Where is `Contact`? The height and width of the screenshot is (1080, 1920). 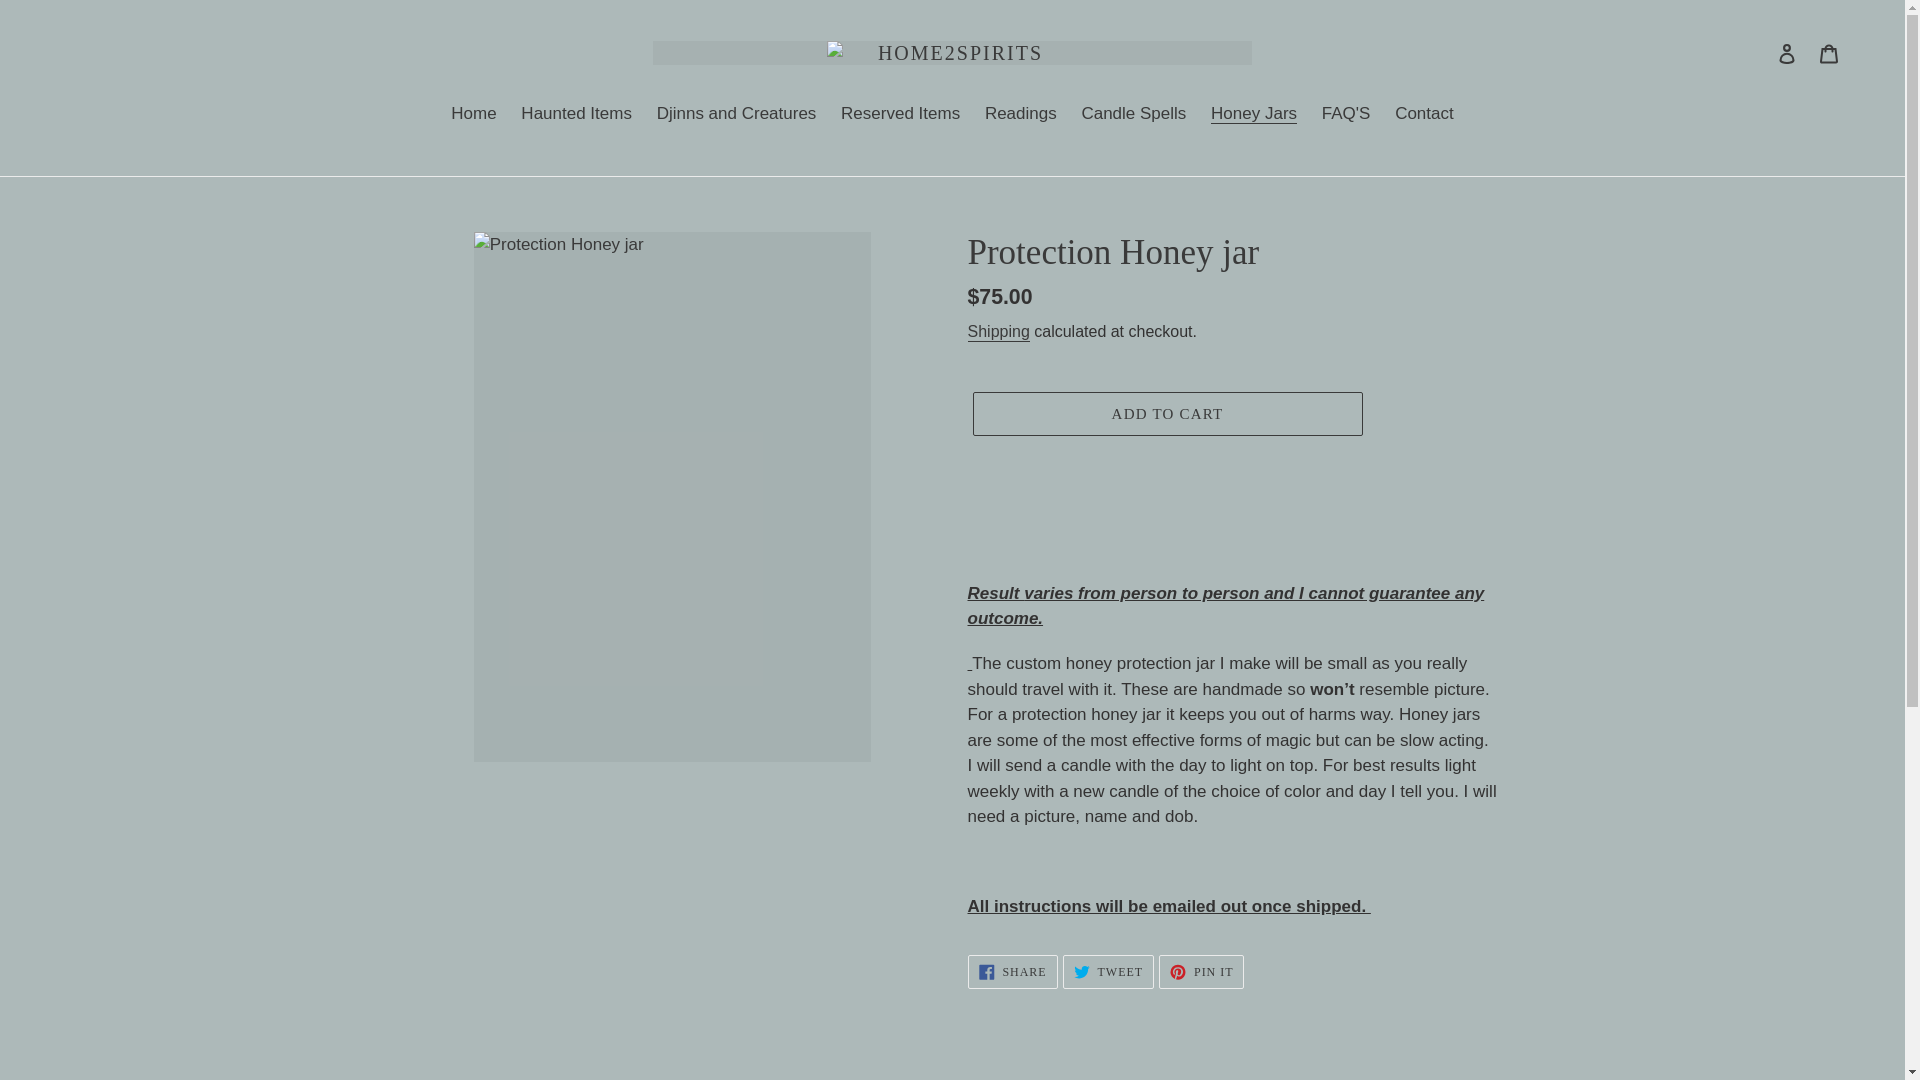
Contact is located at coordinates (737, 114).